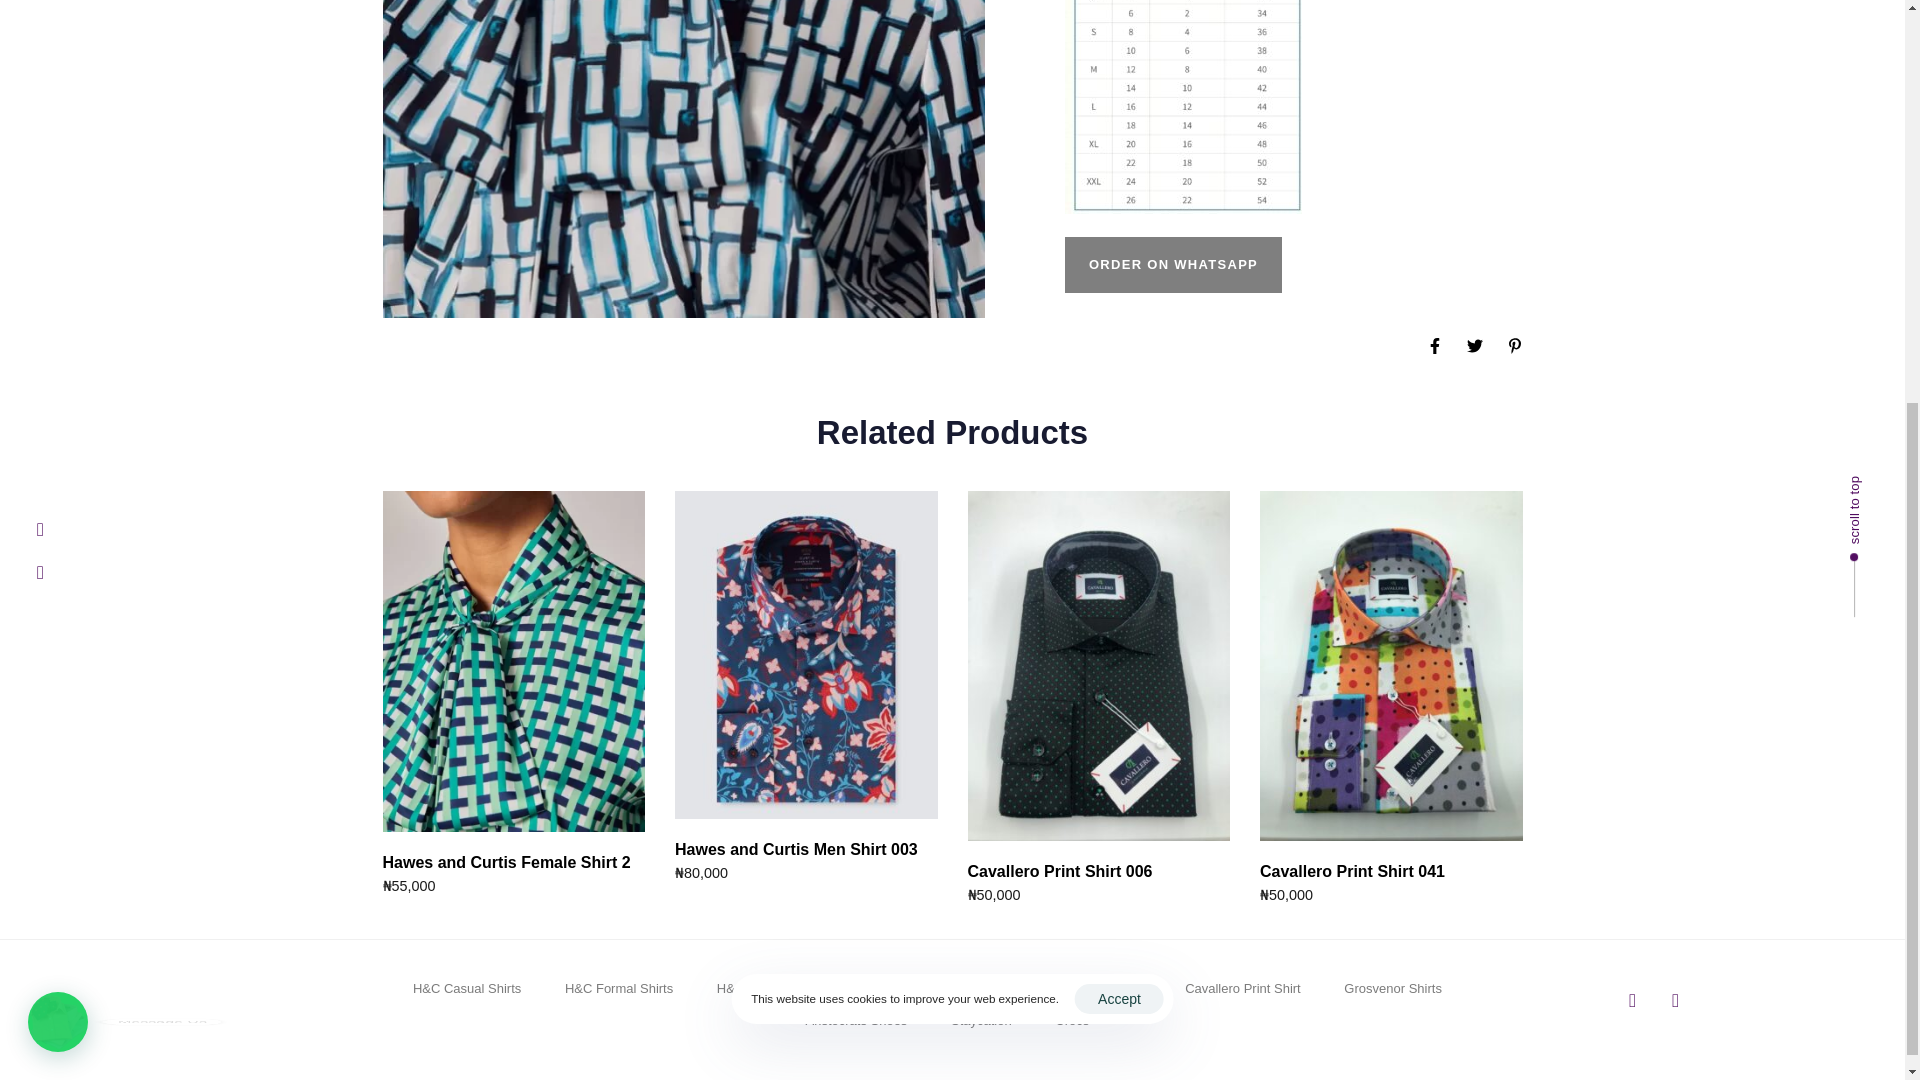  Describe the element at coordinates (1174, 264) in the screenshot. I see `ORDER ON WHATSAPP` at that location.